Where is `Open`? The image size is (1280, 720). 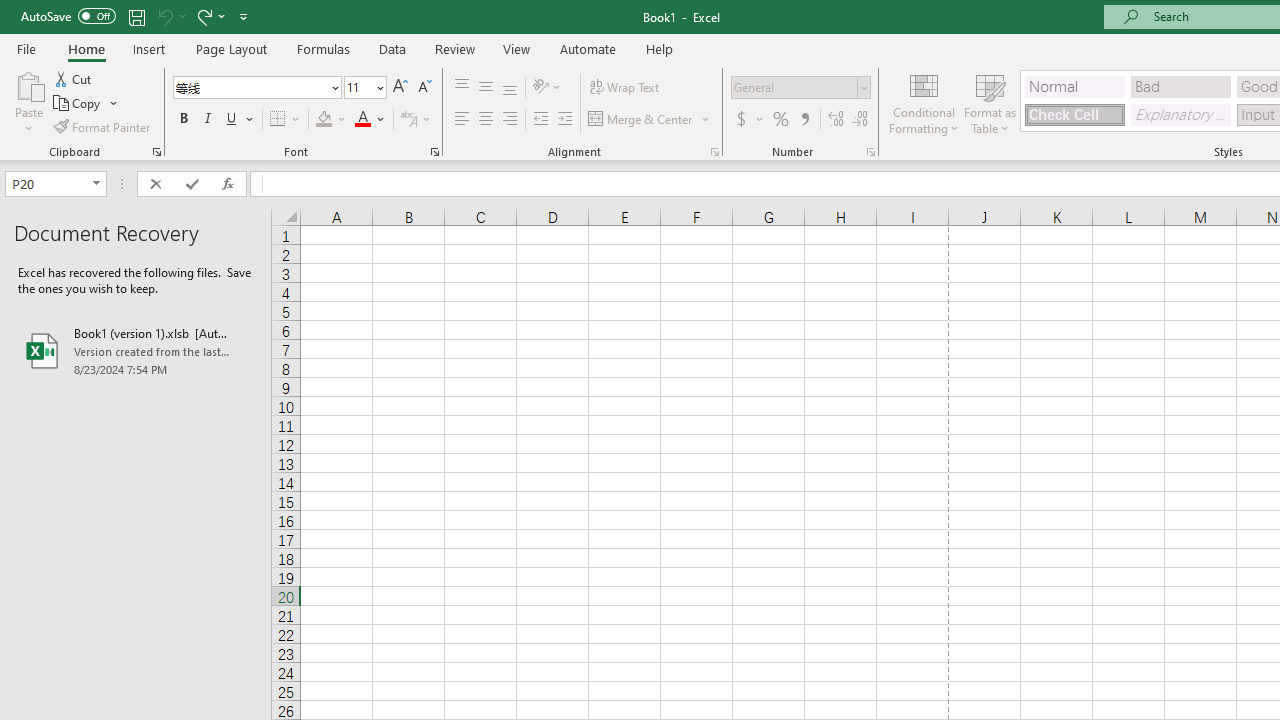 Open is located at coordinates (96, 184).